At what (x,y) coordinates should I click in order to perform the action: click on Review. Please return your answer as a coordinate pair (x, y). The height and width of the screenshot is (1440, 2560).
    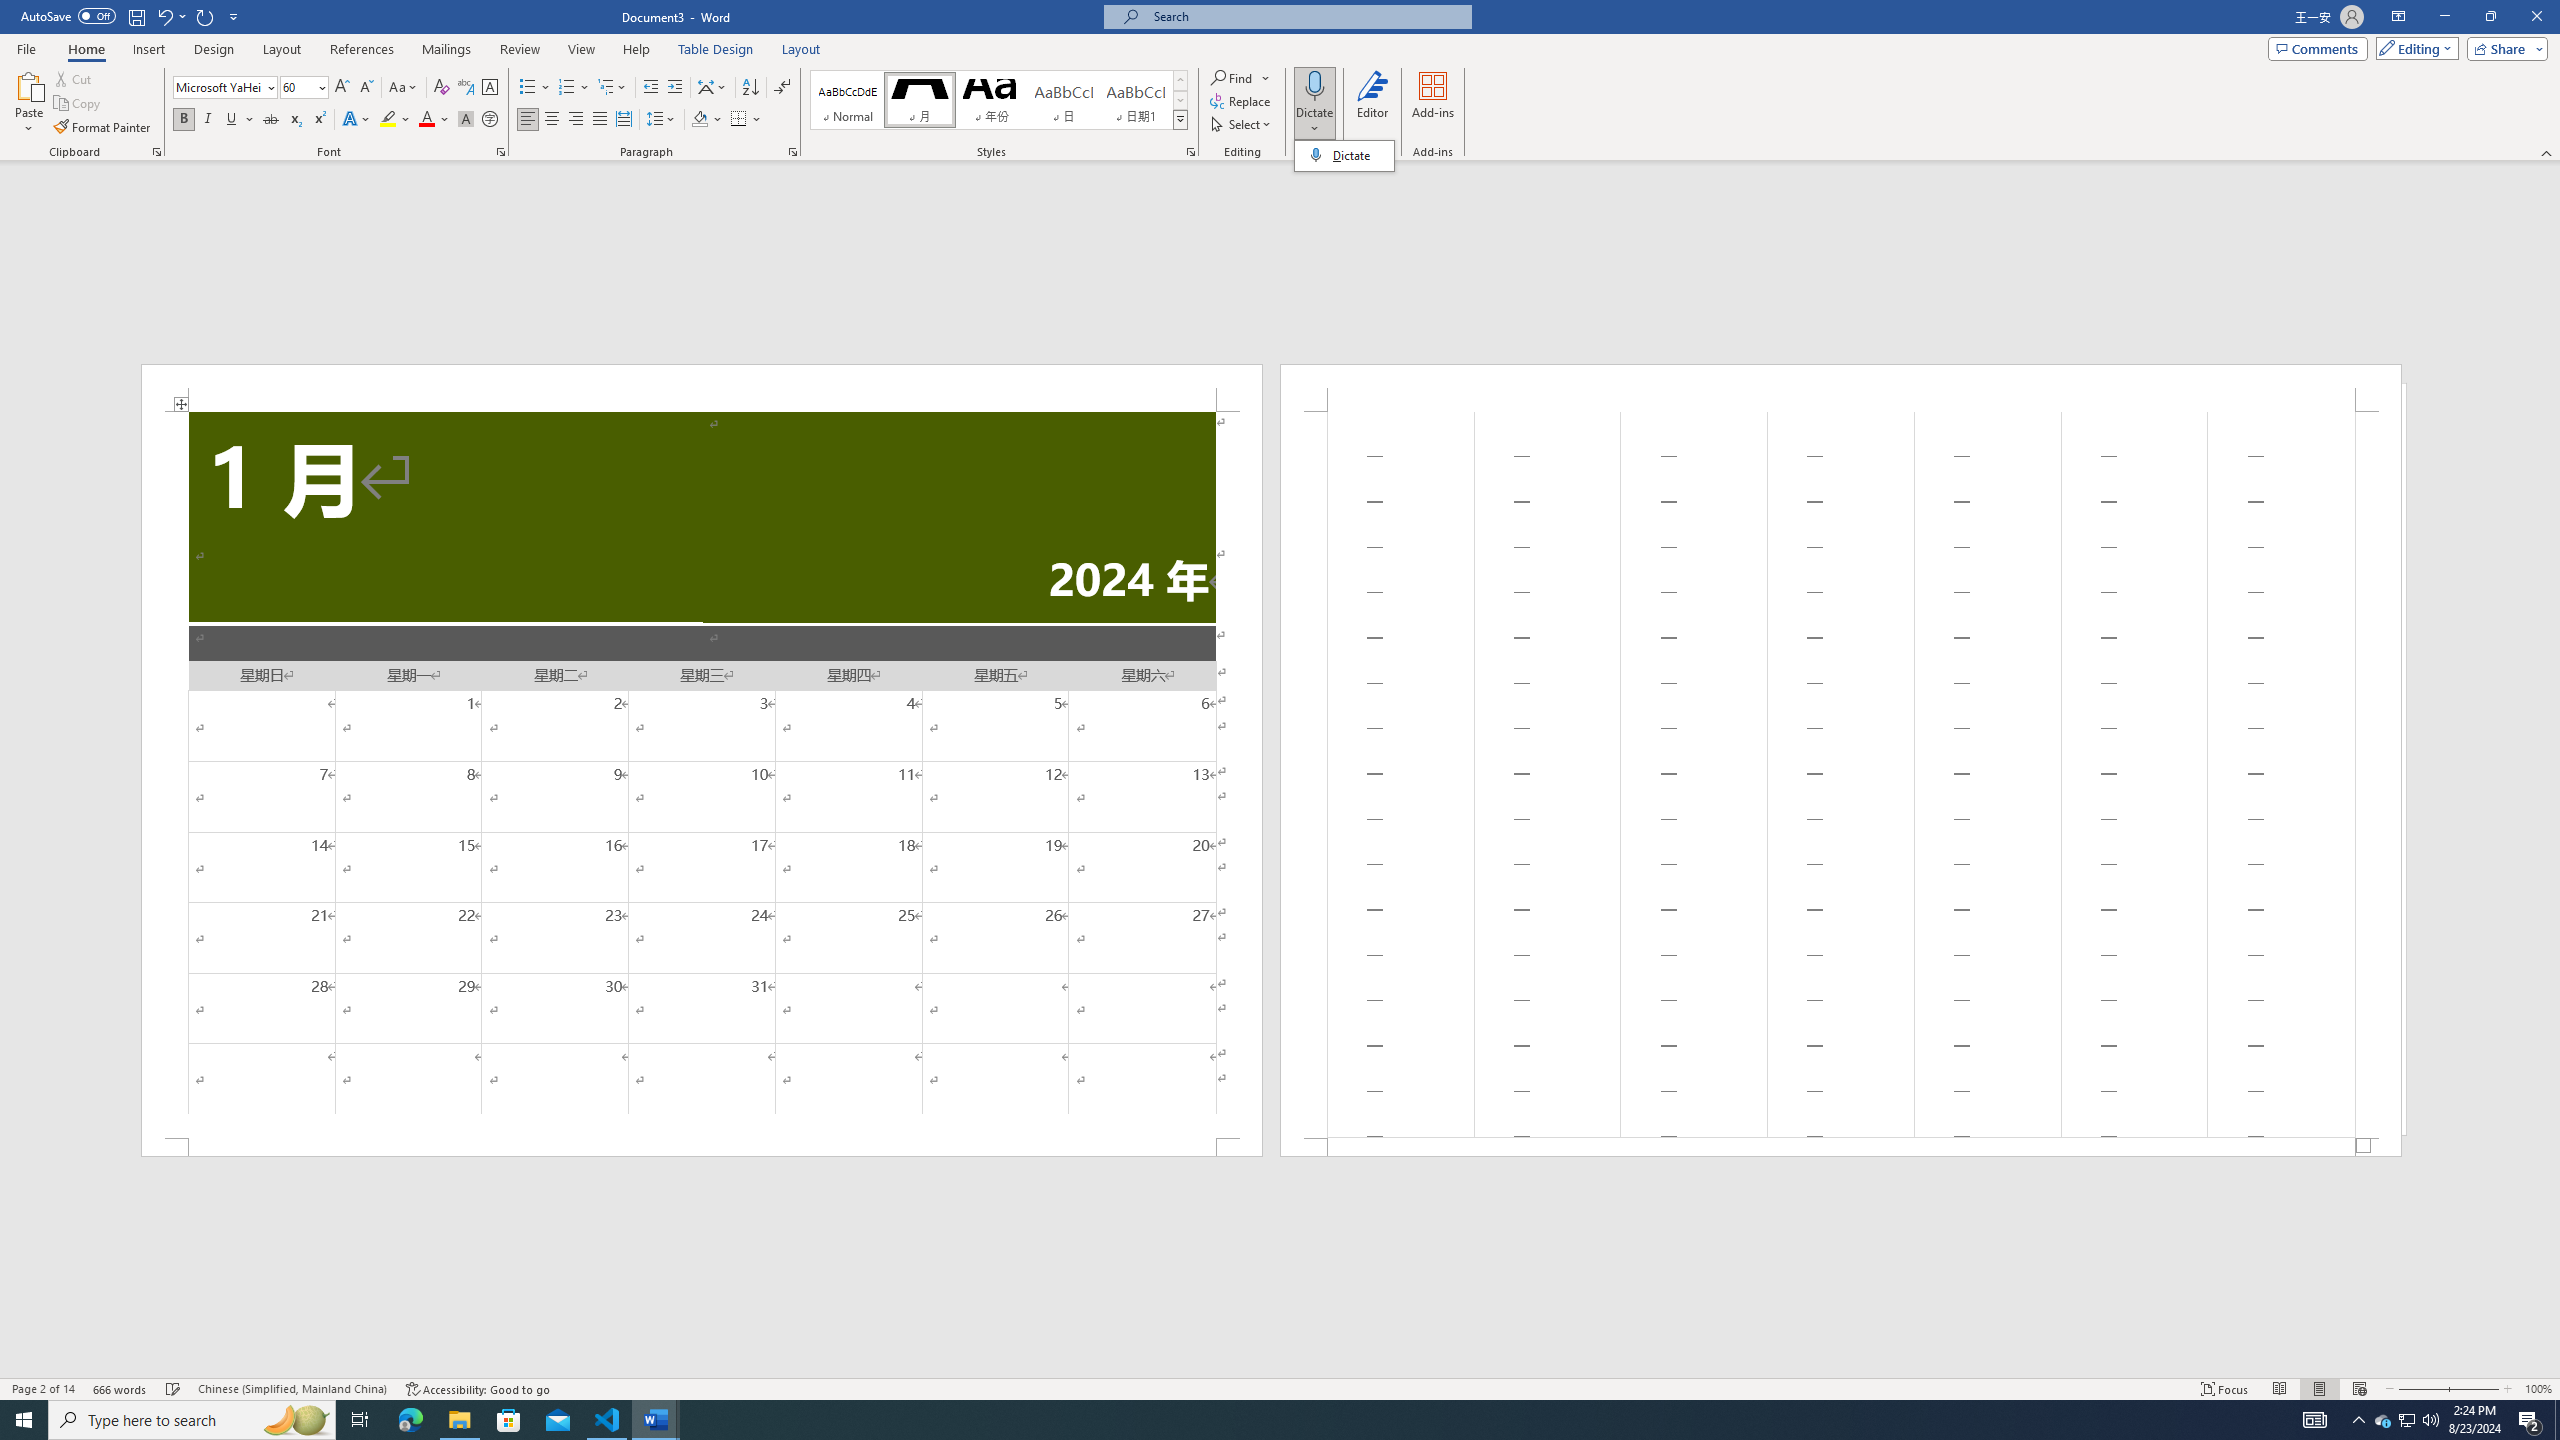
    Looking at the image, I should click on (519, 49).